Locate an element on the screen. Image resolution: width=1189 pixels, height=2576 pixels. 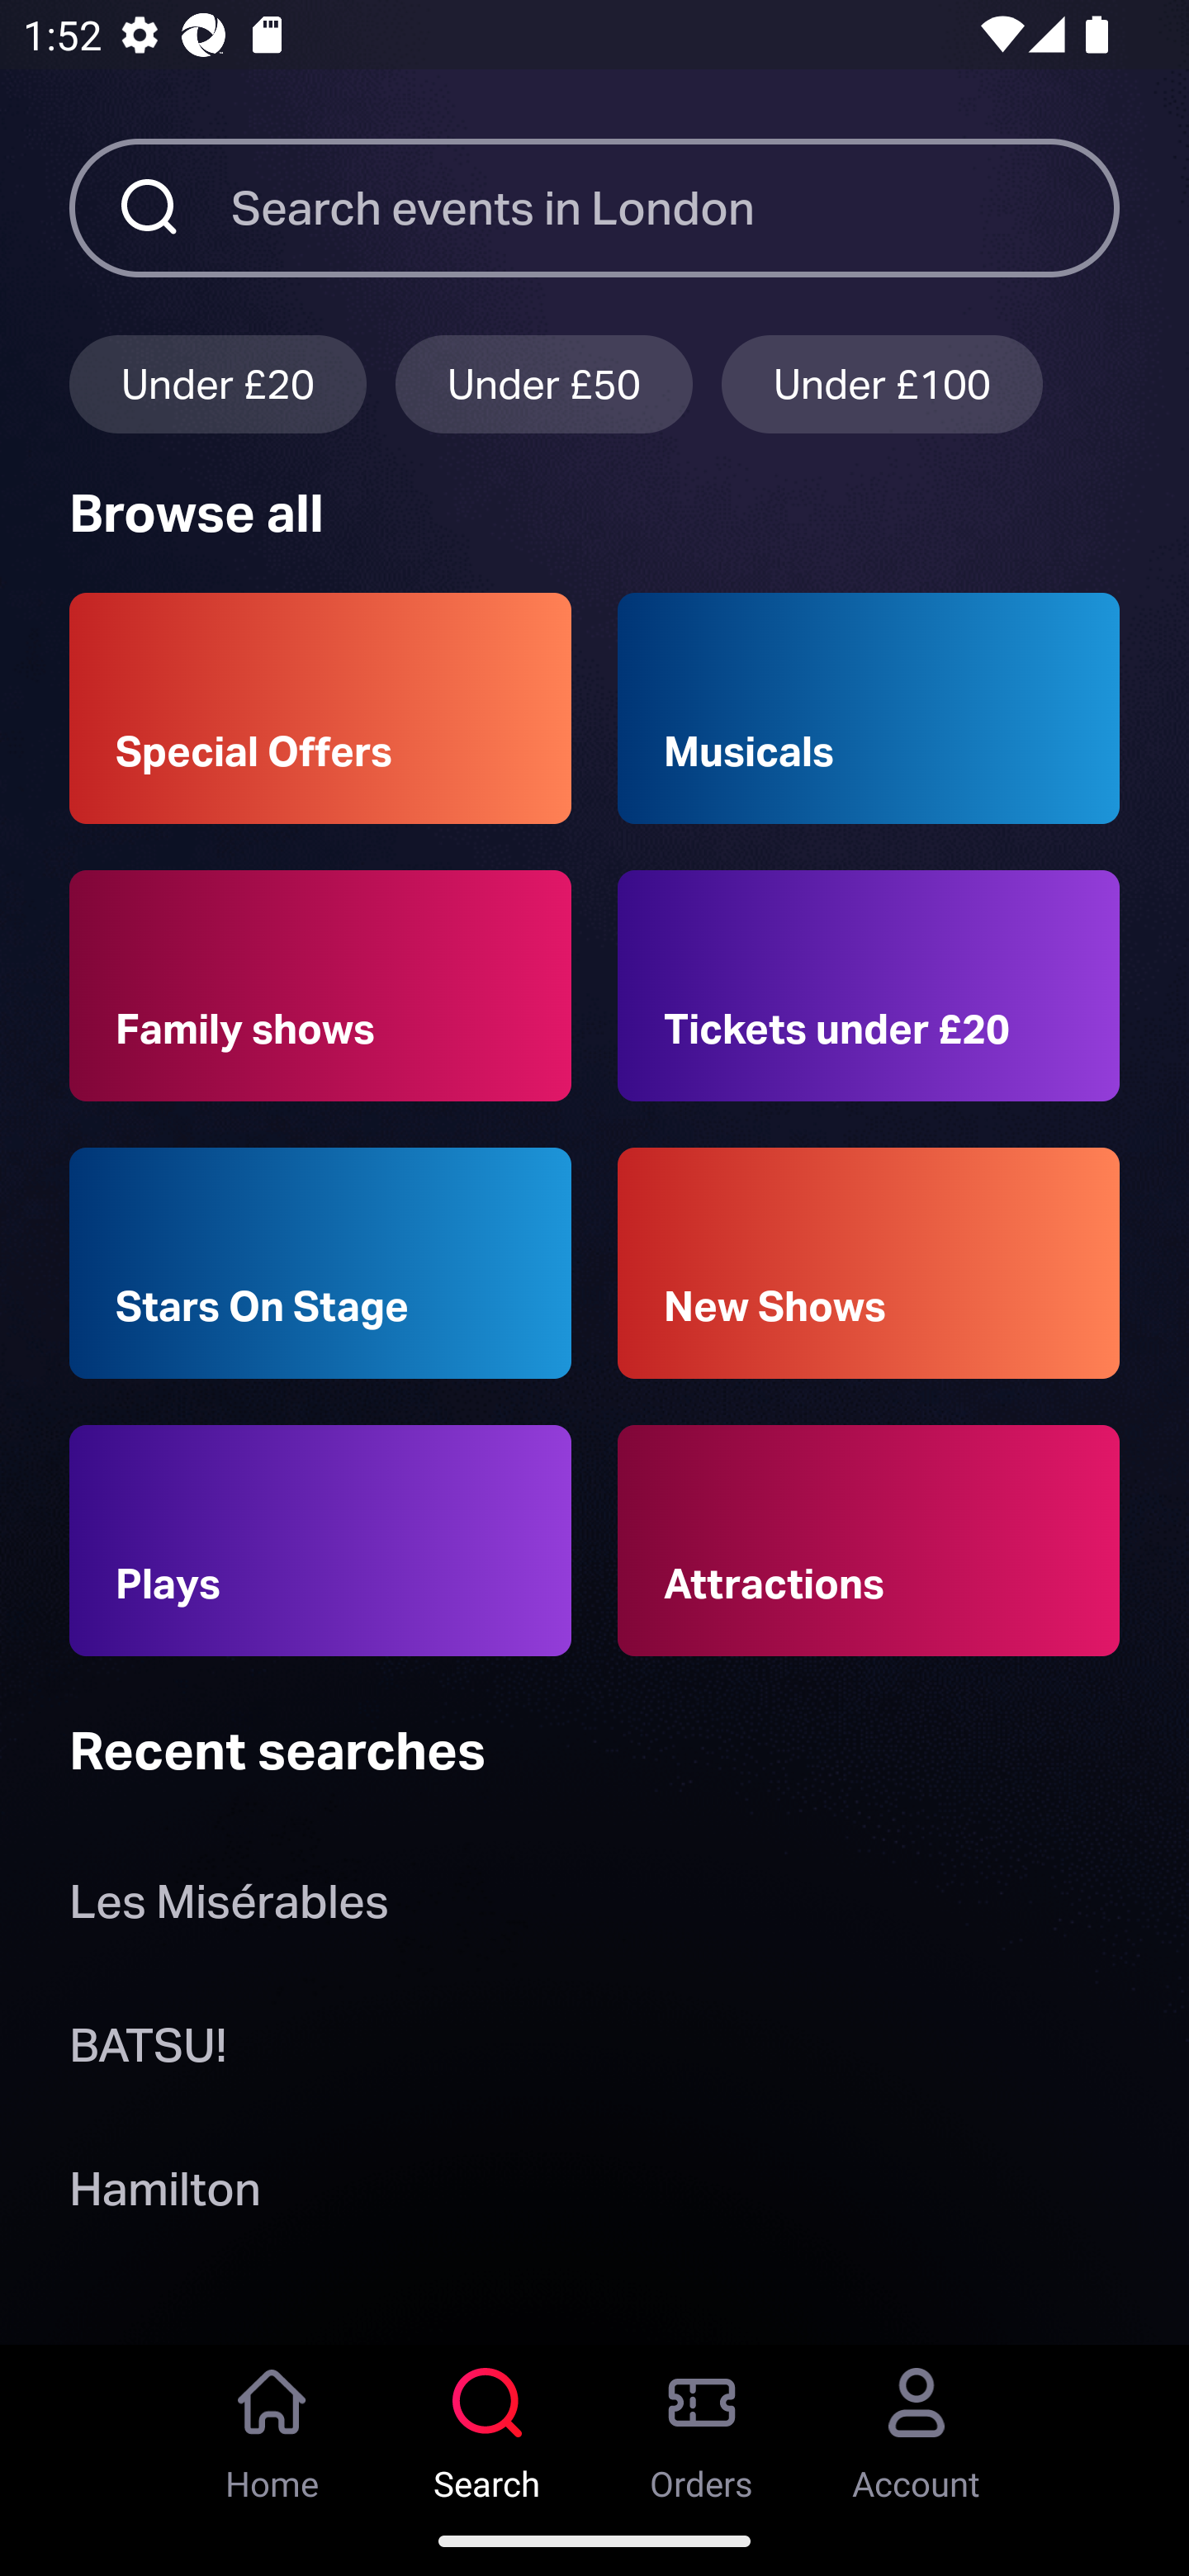
New Shows is located at coordinates (869, 1263).